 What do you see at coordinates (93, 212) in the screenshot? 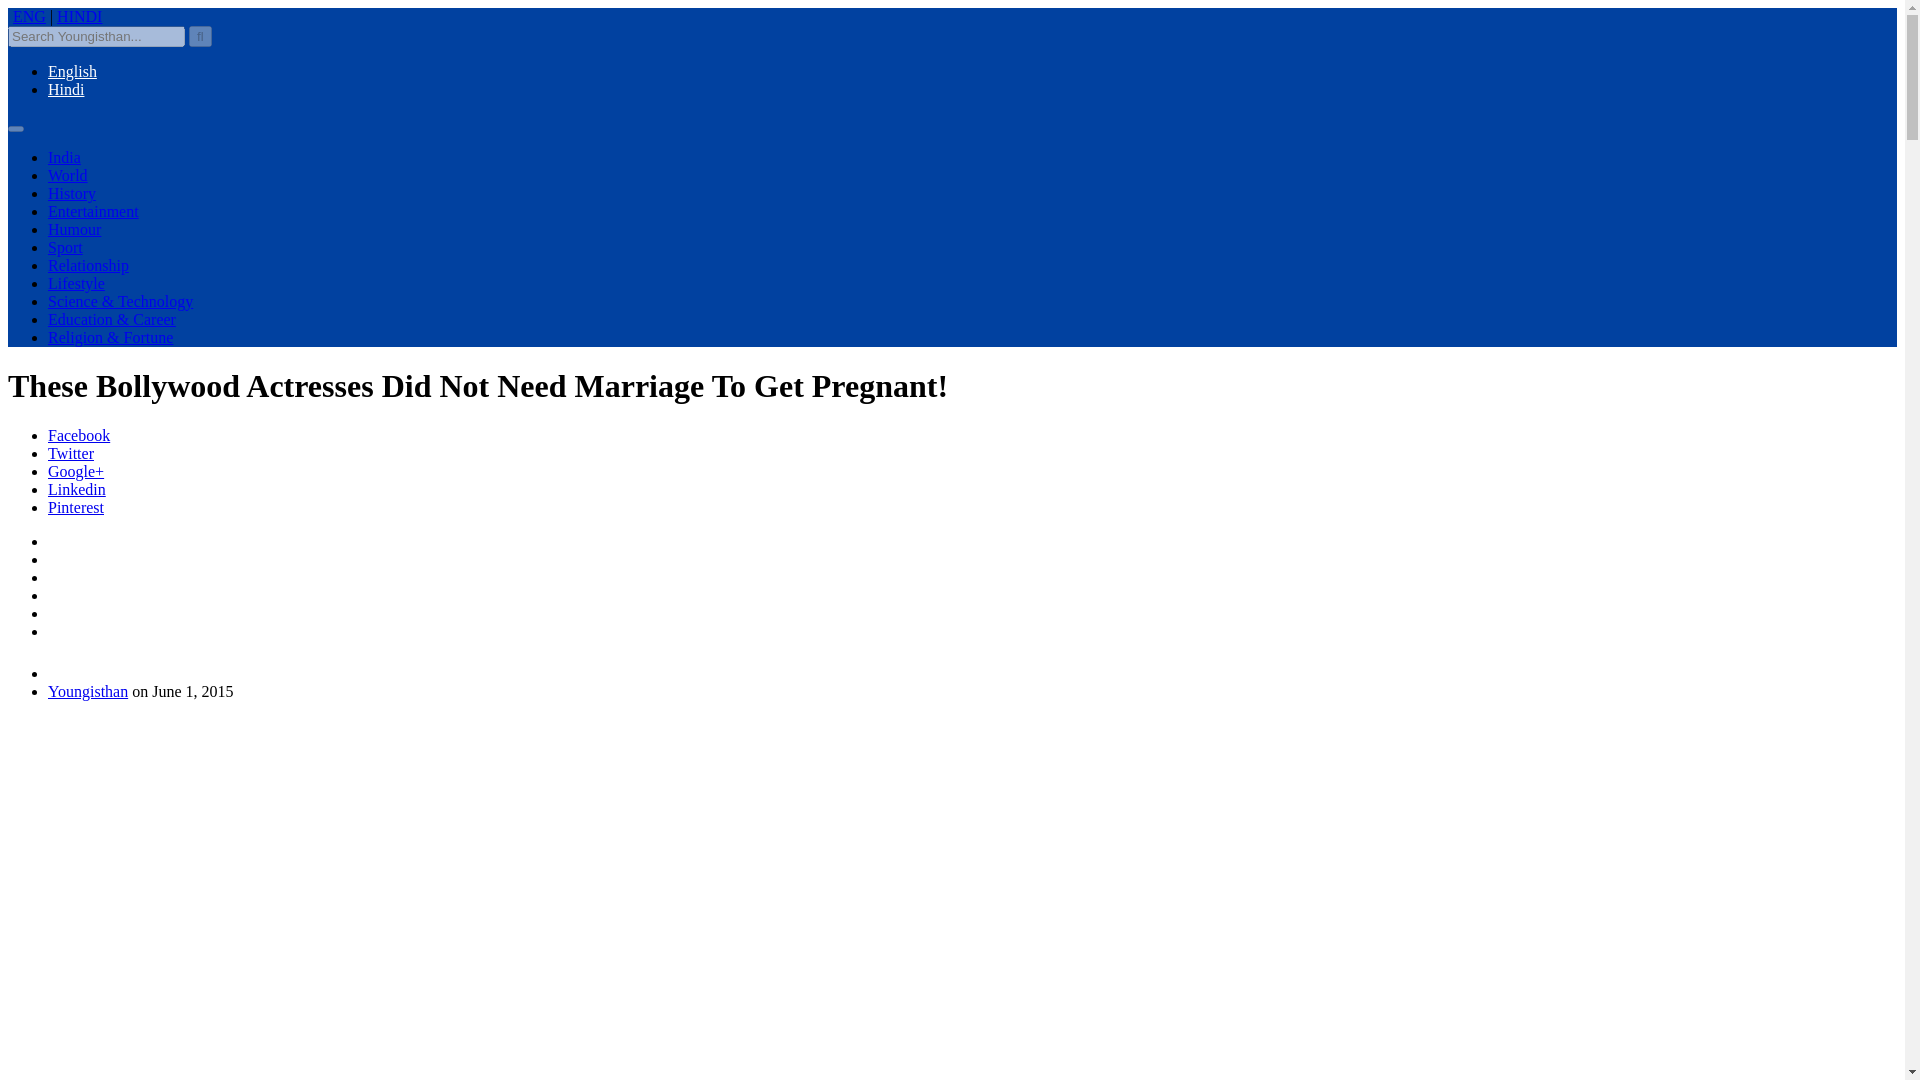
I see `Entertainment` at bounding box center [93, 212].